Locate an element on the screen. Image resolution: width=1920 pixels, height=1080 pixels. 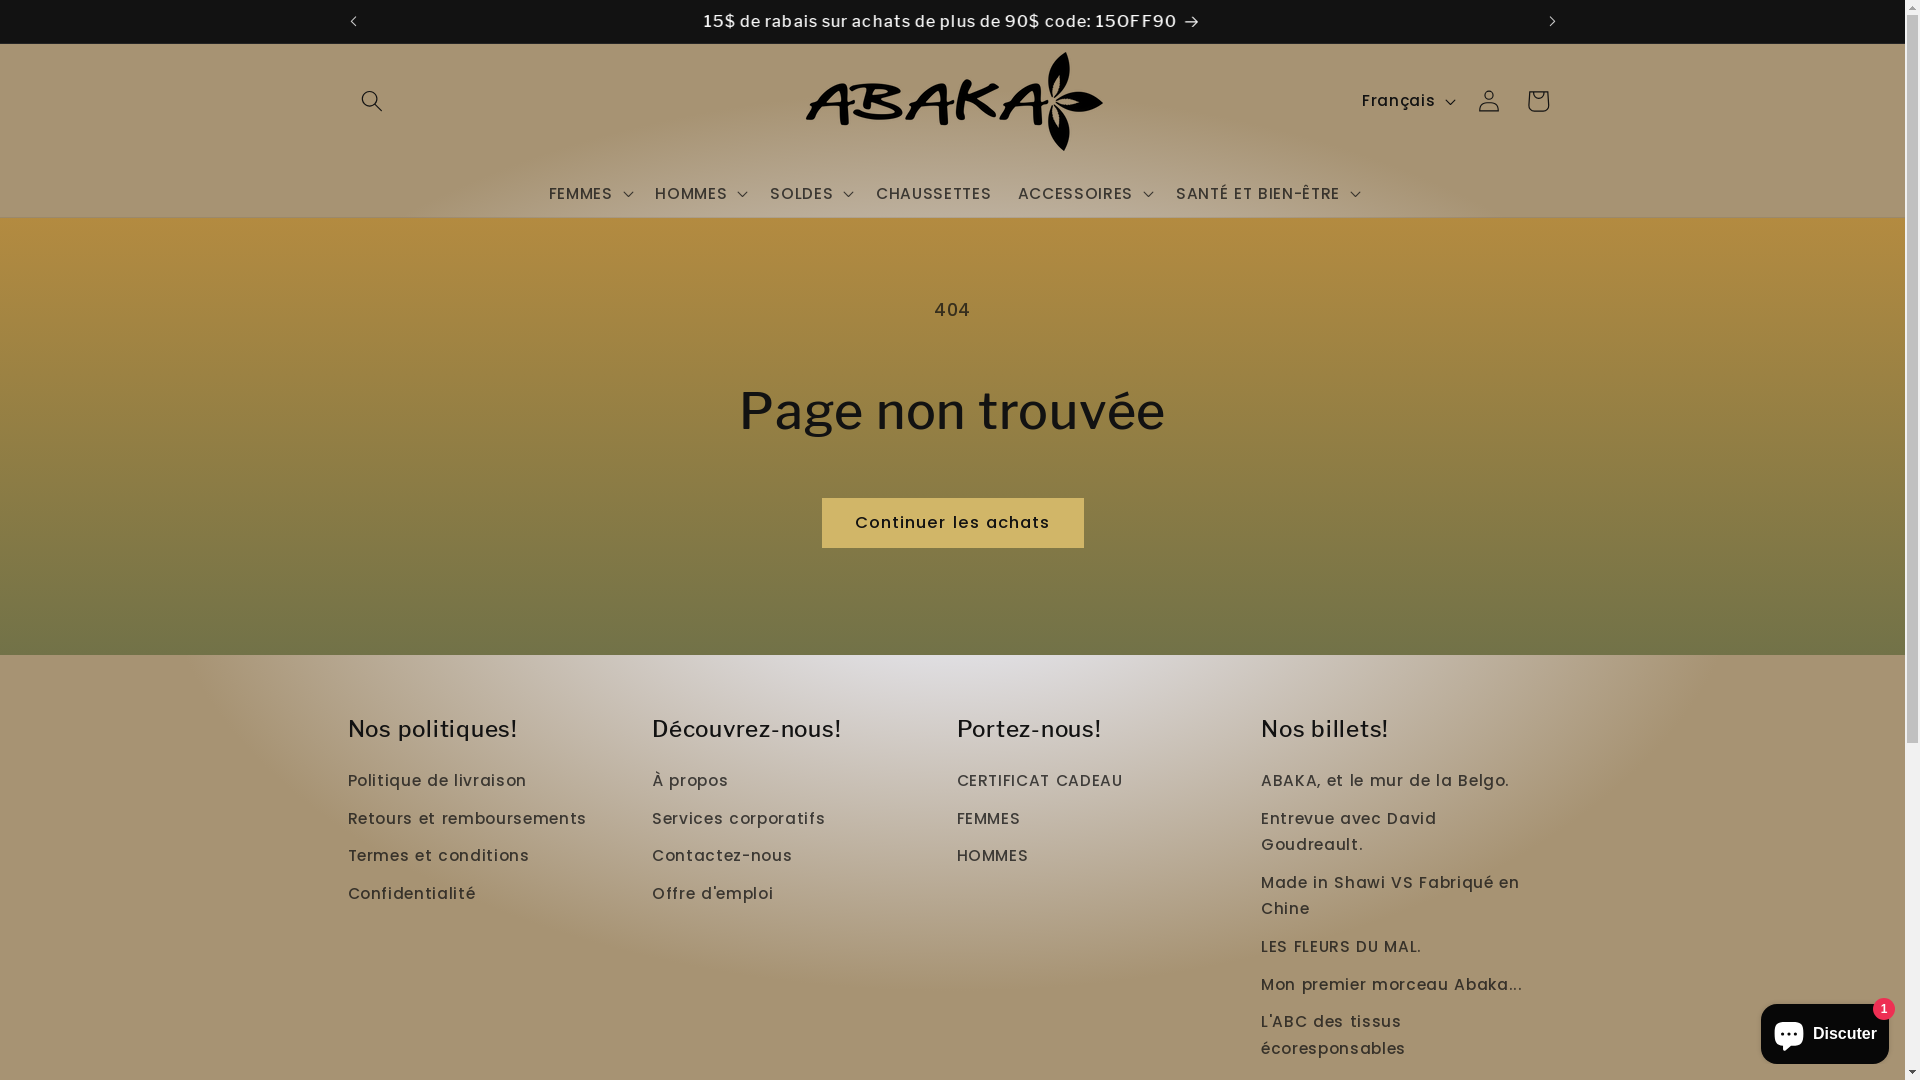
LES FLEURS DU MAL. is located at coordinates (1342, 948).